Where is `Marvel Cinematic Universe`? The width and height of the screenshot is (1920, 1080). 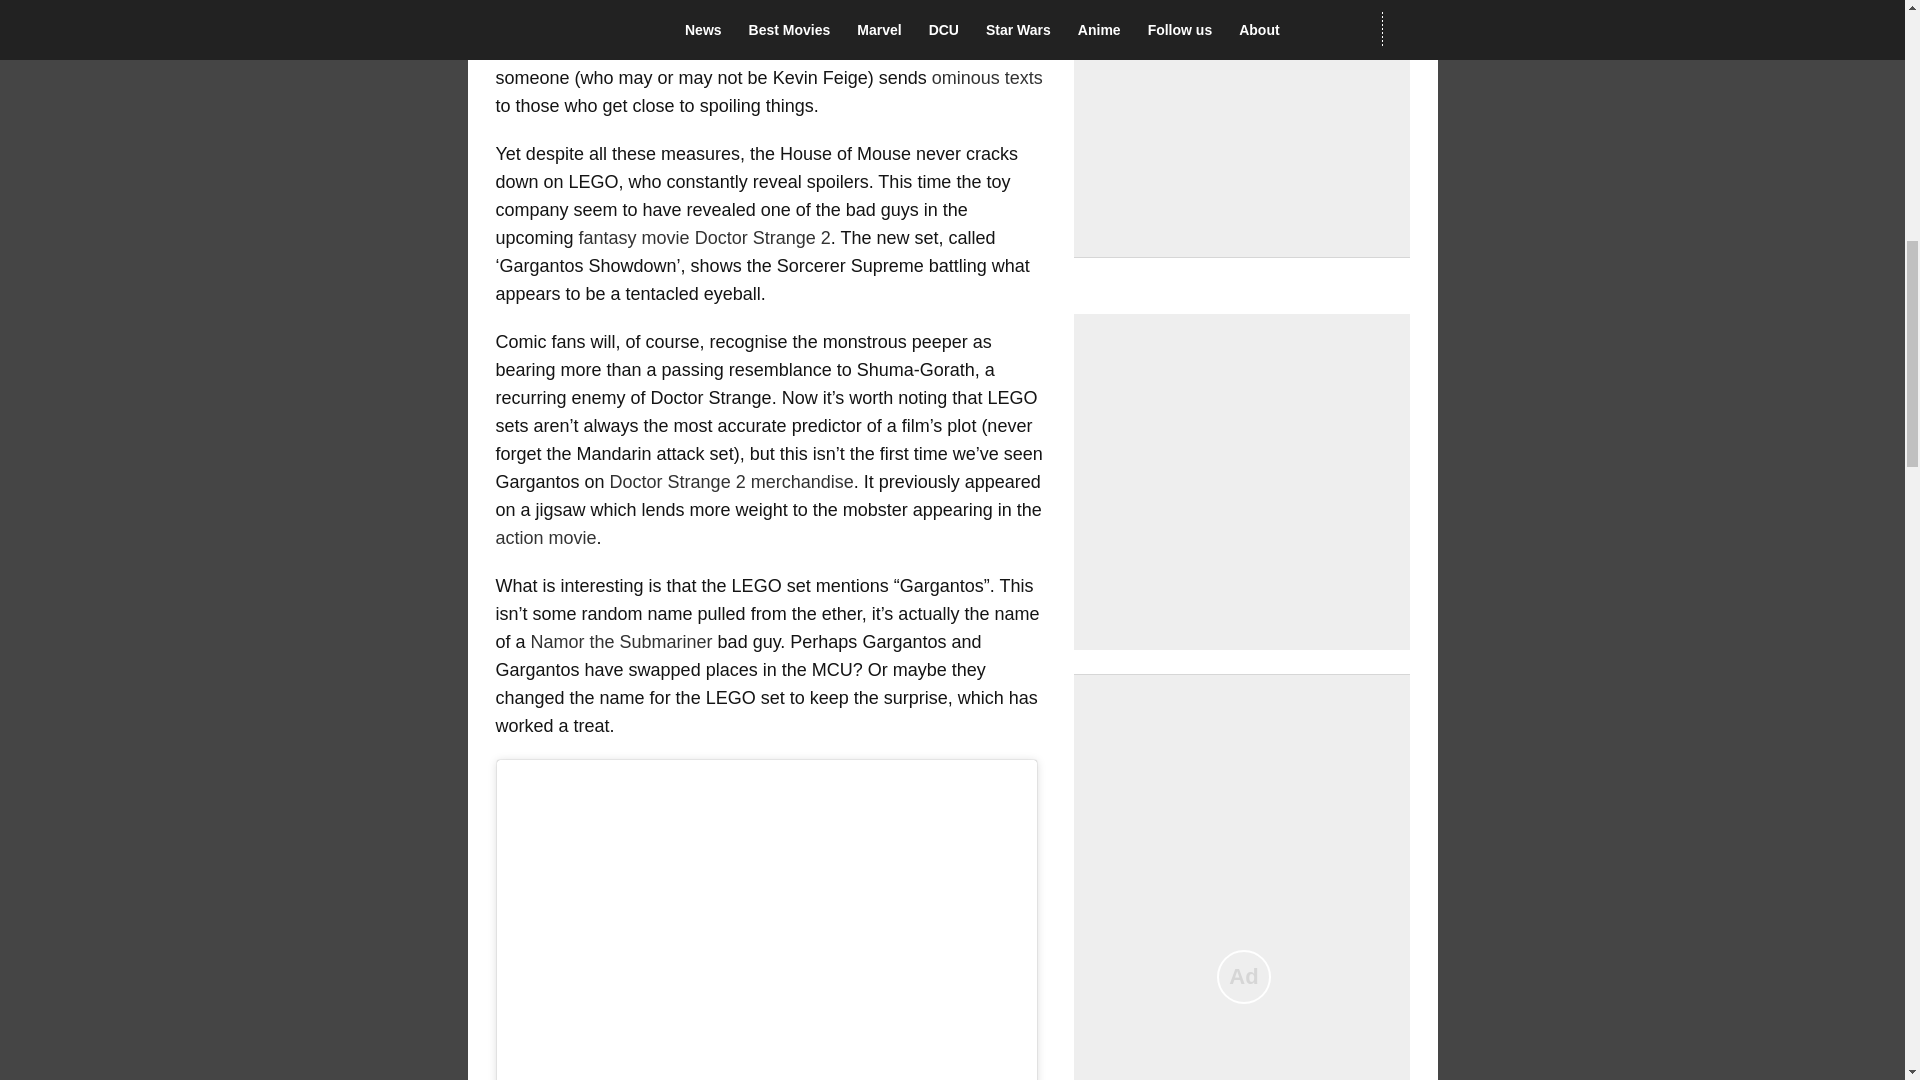
Marvel Cinematic Universe is located at coordinates (744, 16).